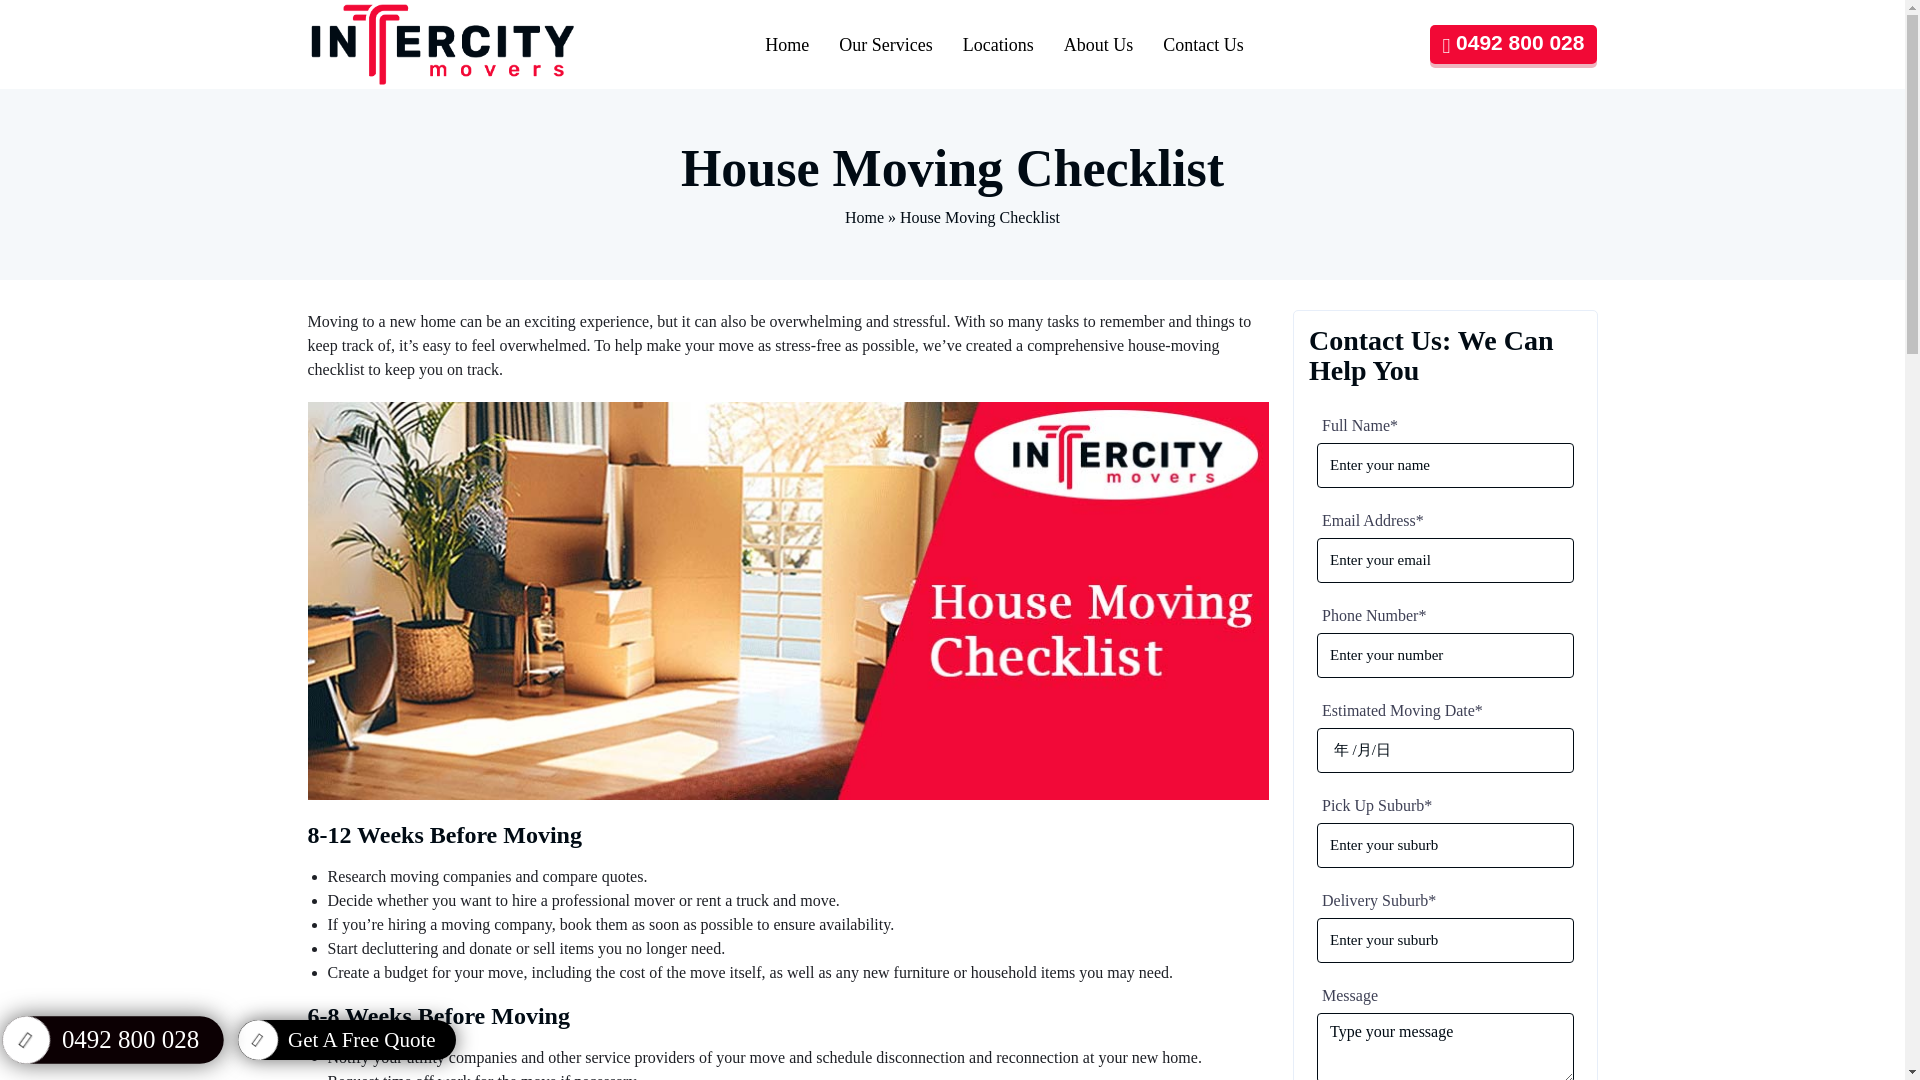 The image size is (1920, 1080). Describe the element at coordinates (1098, 45) in the screenshot. I see `About Us` at that location.